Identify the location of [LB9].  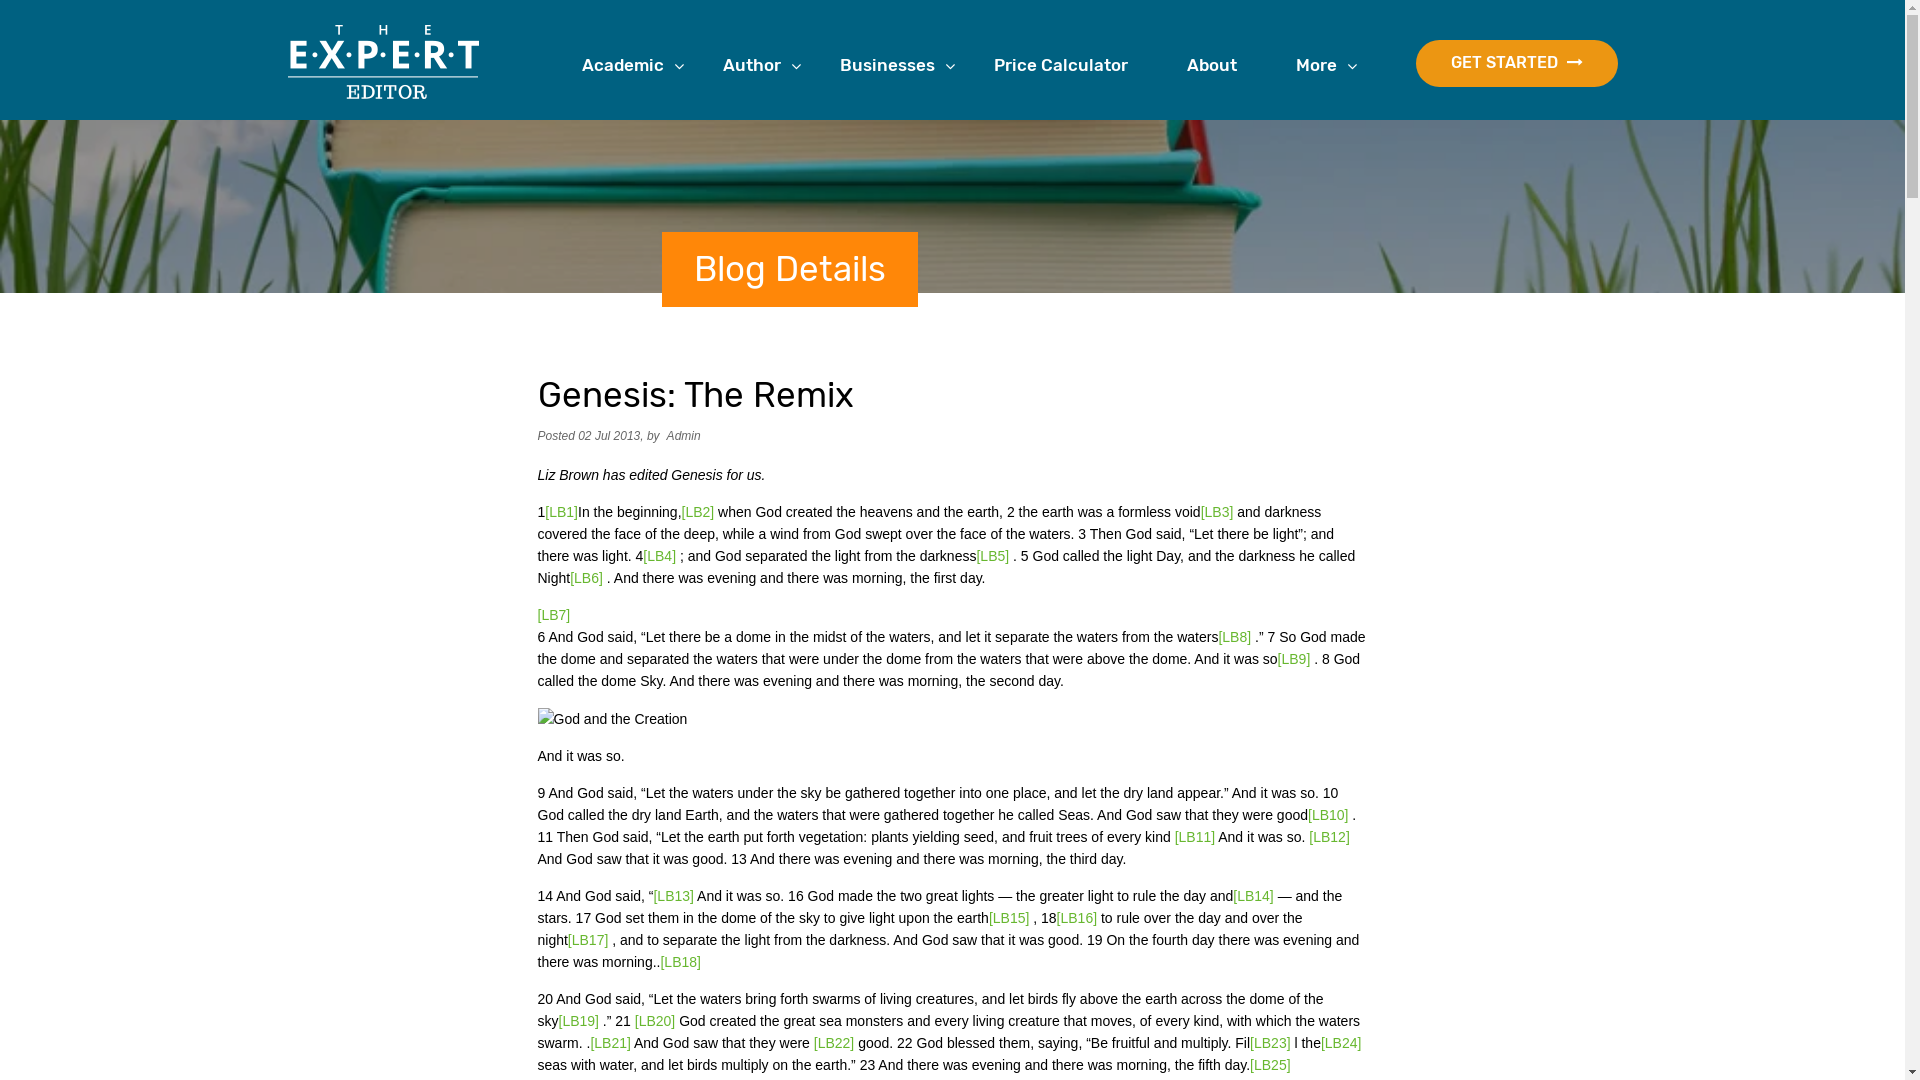
(1294, 659).